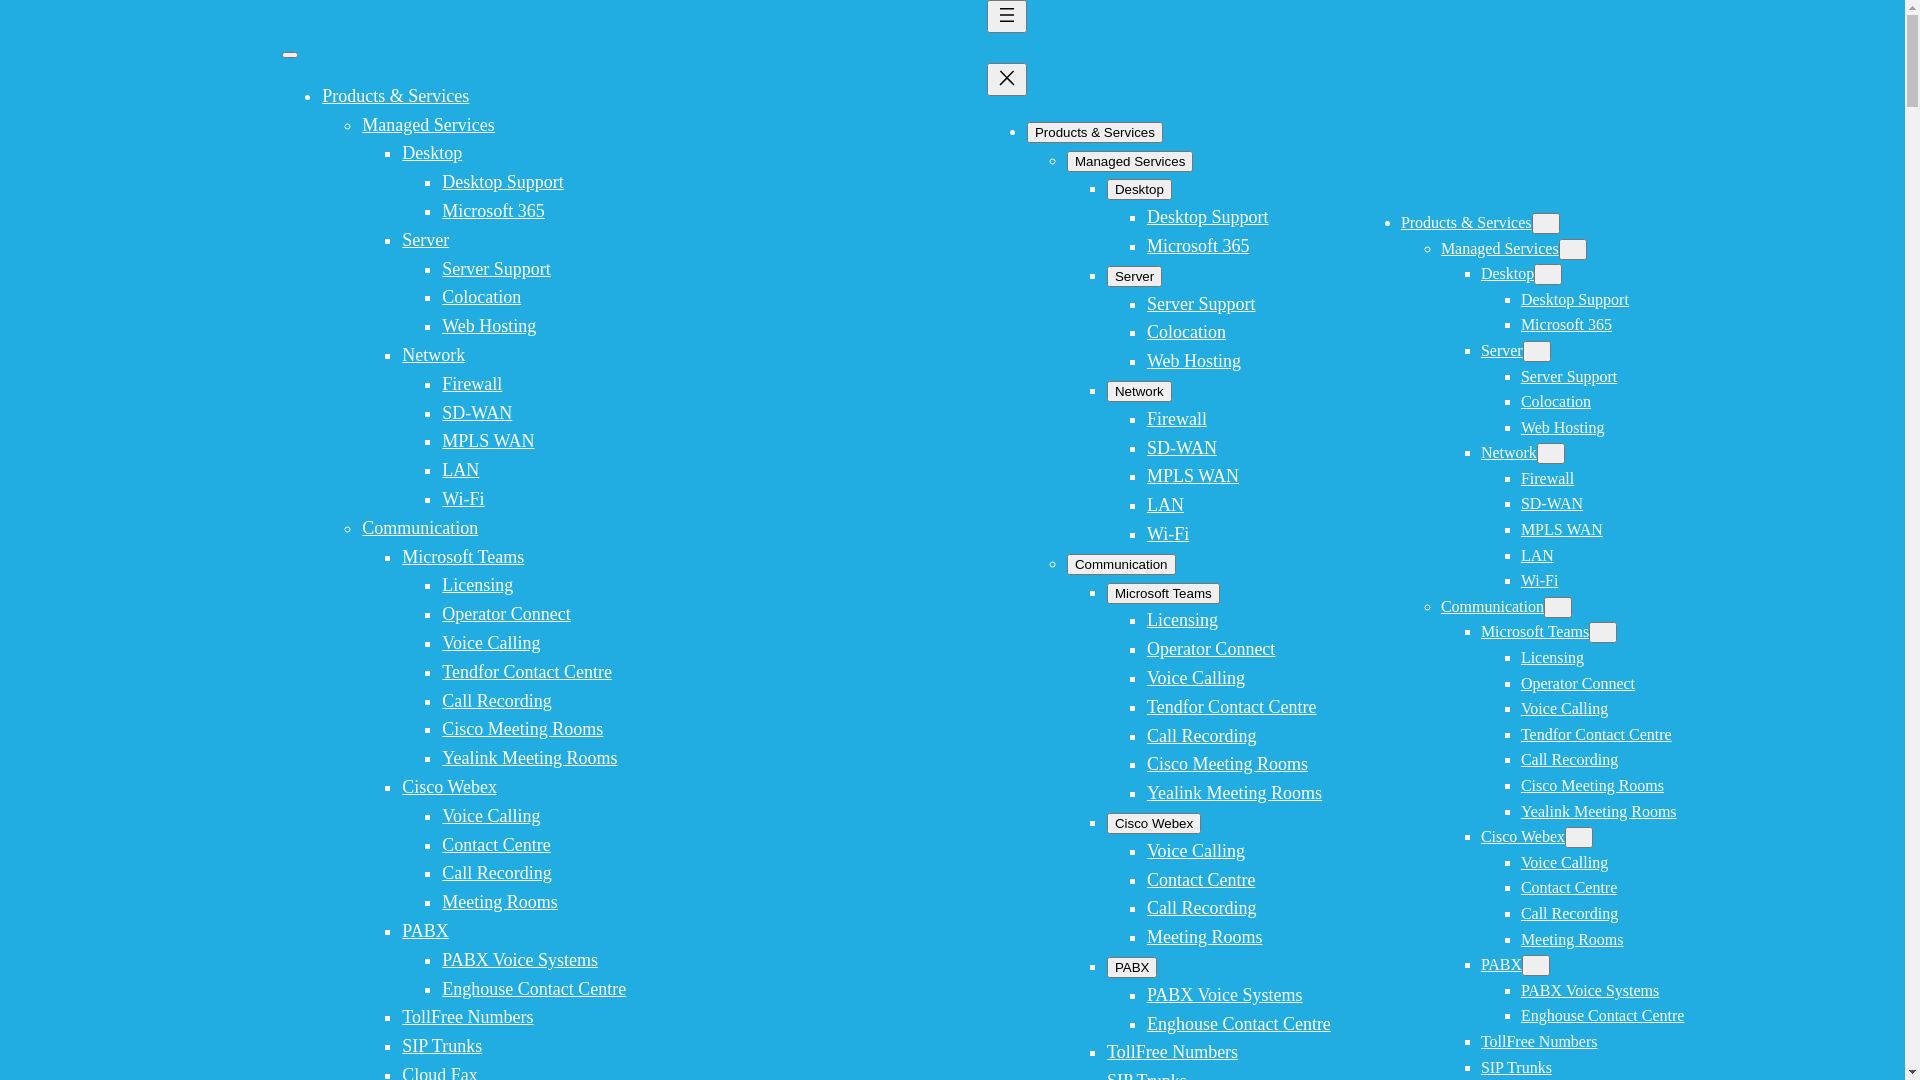 This screenshot has width=1920, height=1080. I want to click on Colocation, so click(1186, 332).